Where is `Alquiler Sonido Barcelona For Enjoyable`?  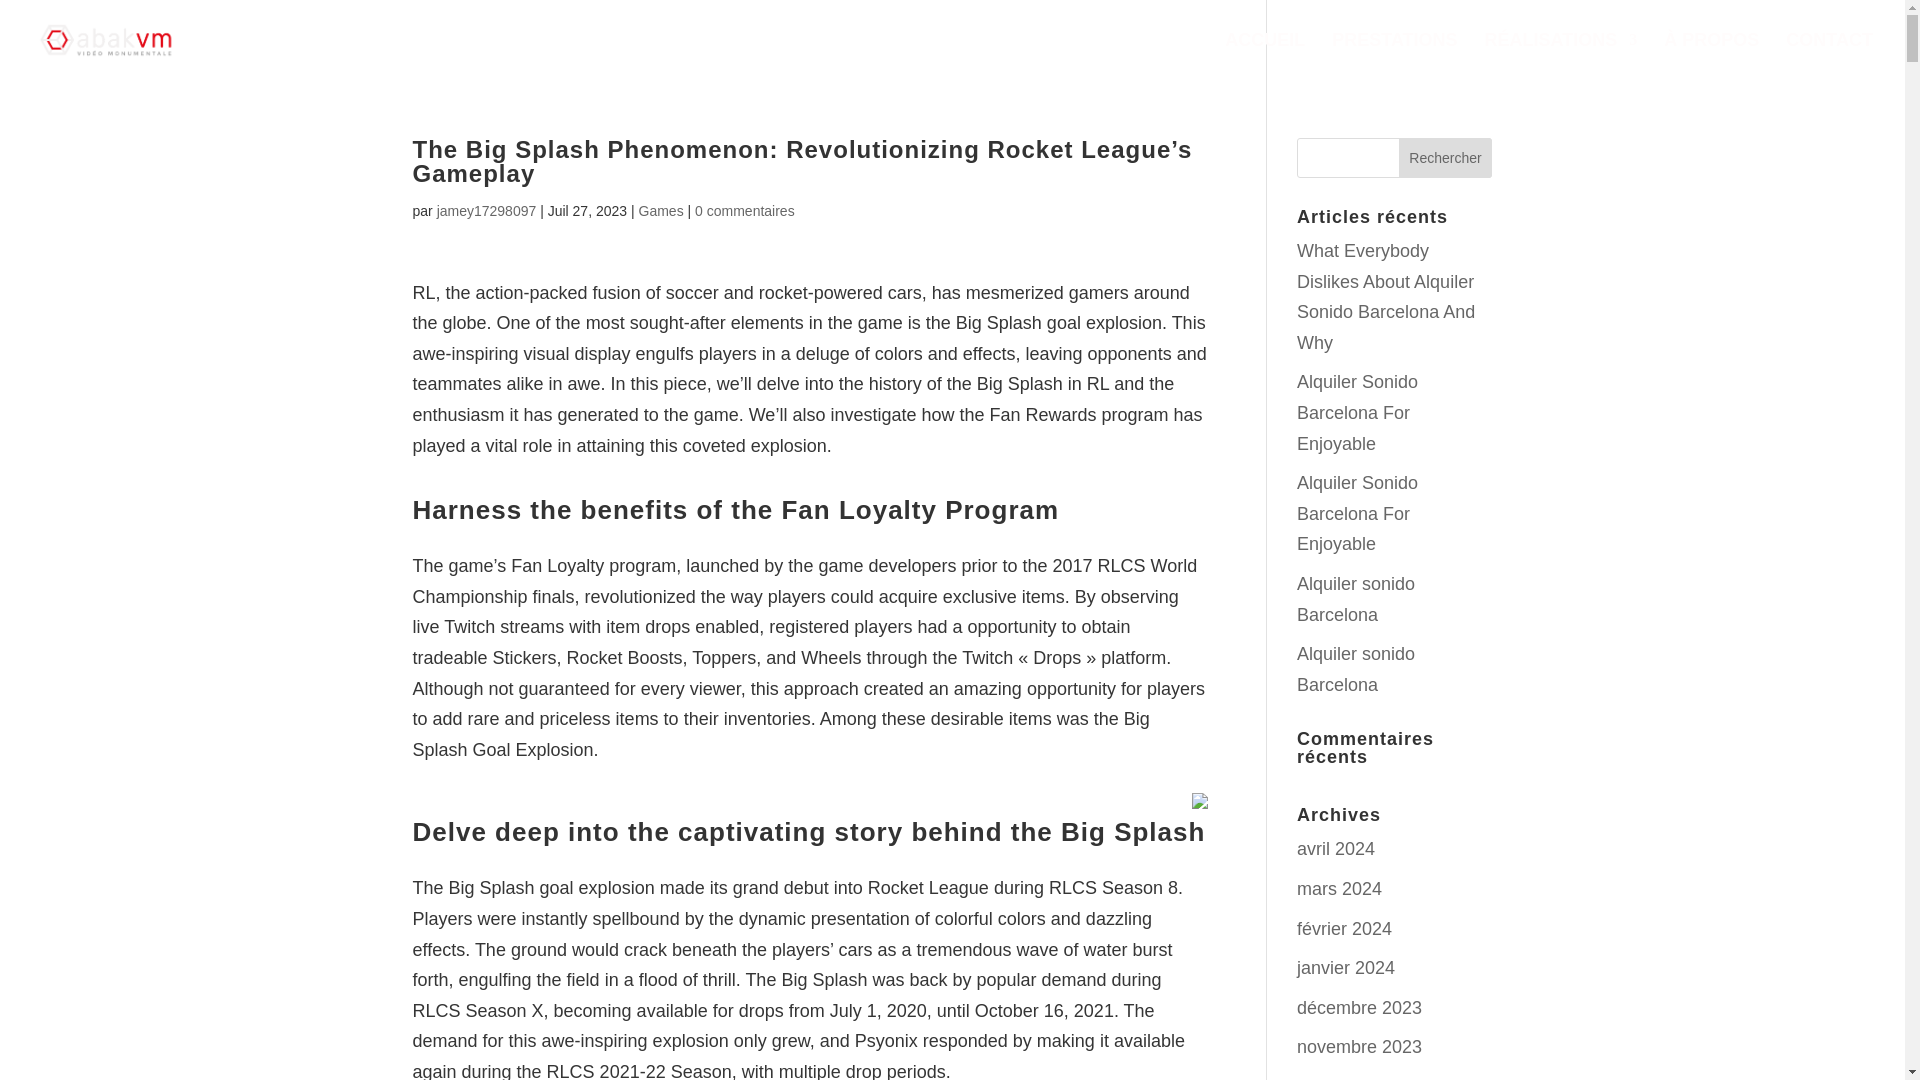
Alquiler Sonido Barcelona For Enjoyable is located at coordinates (1358, 514).